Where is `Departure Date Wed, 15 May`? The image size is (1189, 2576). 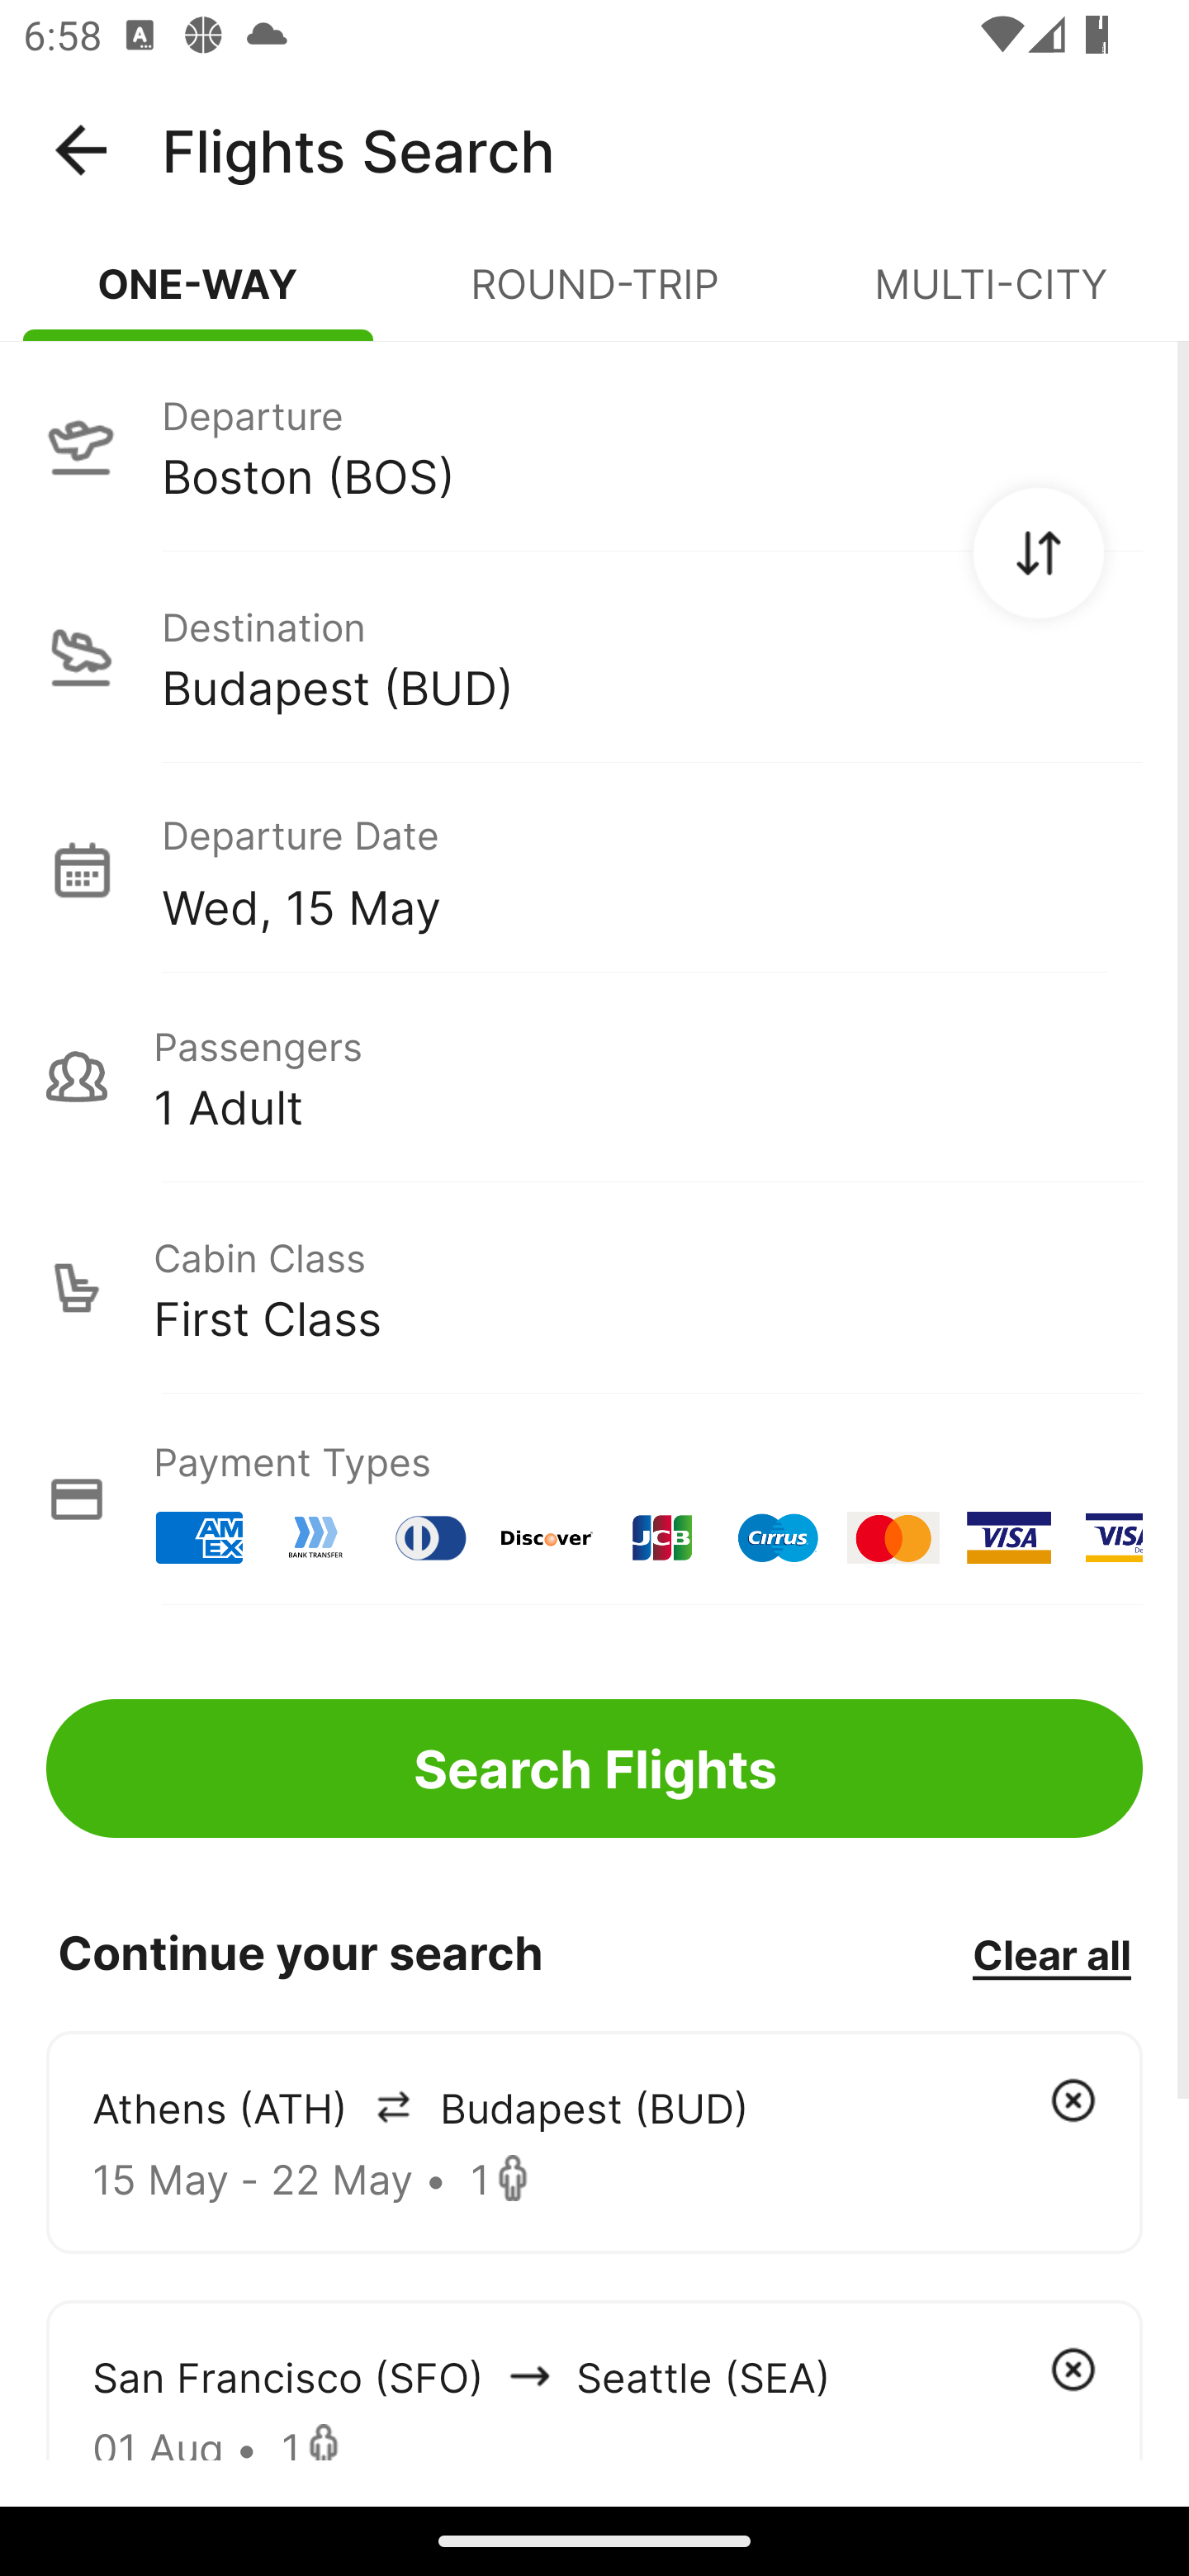 Departure Date Wed, 15 May is located at coordinates (651, 869).